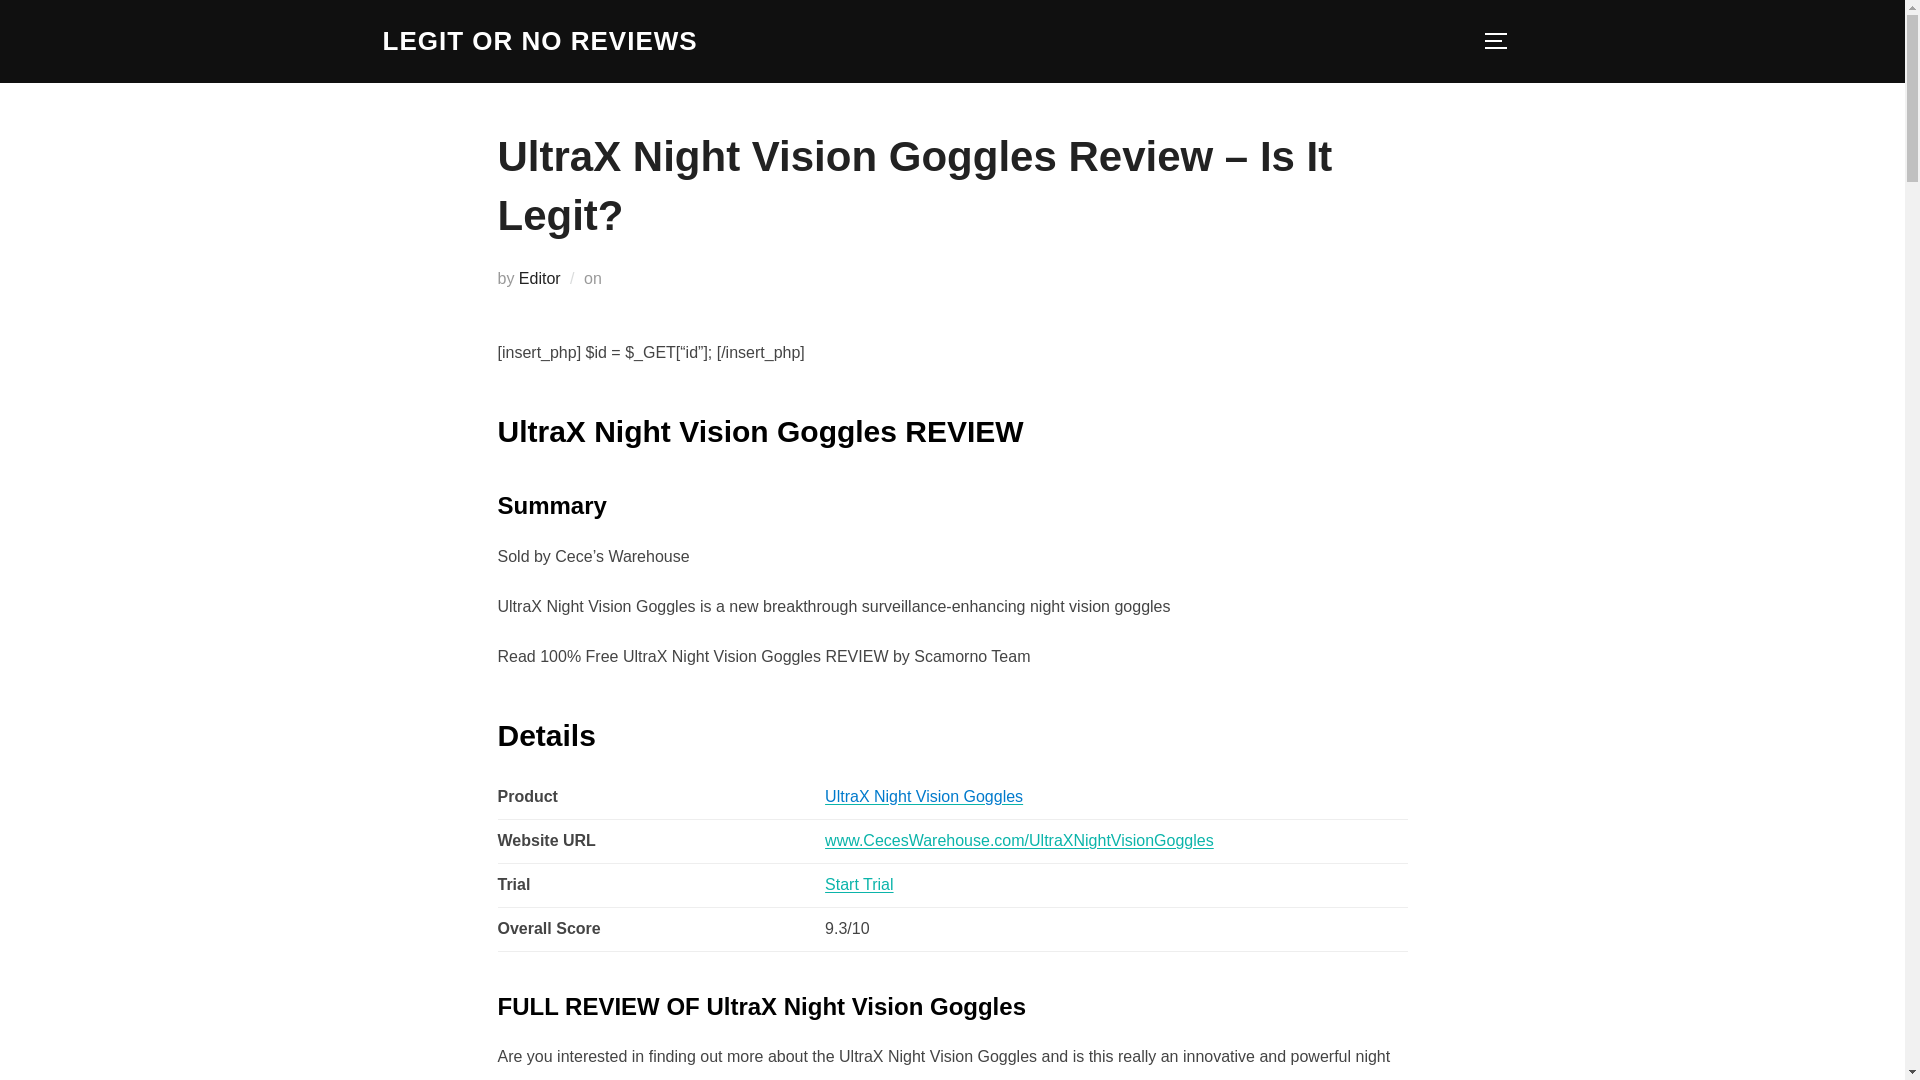 This screenshot has width=1920, height=1080. I want to click on UltraX Night Vision Goggles, so click(924, 796).